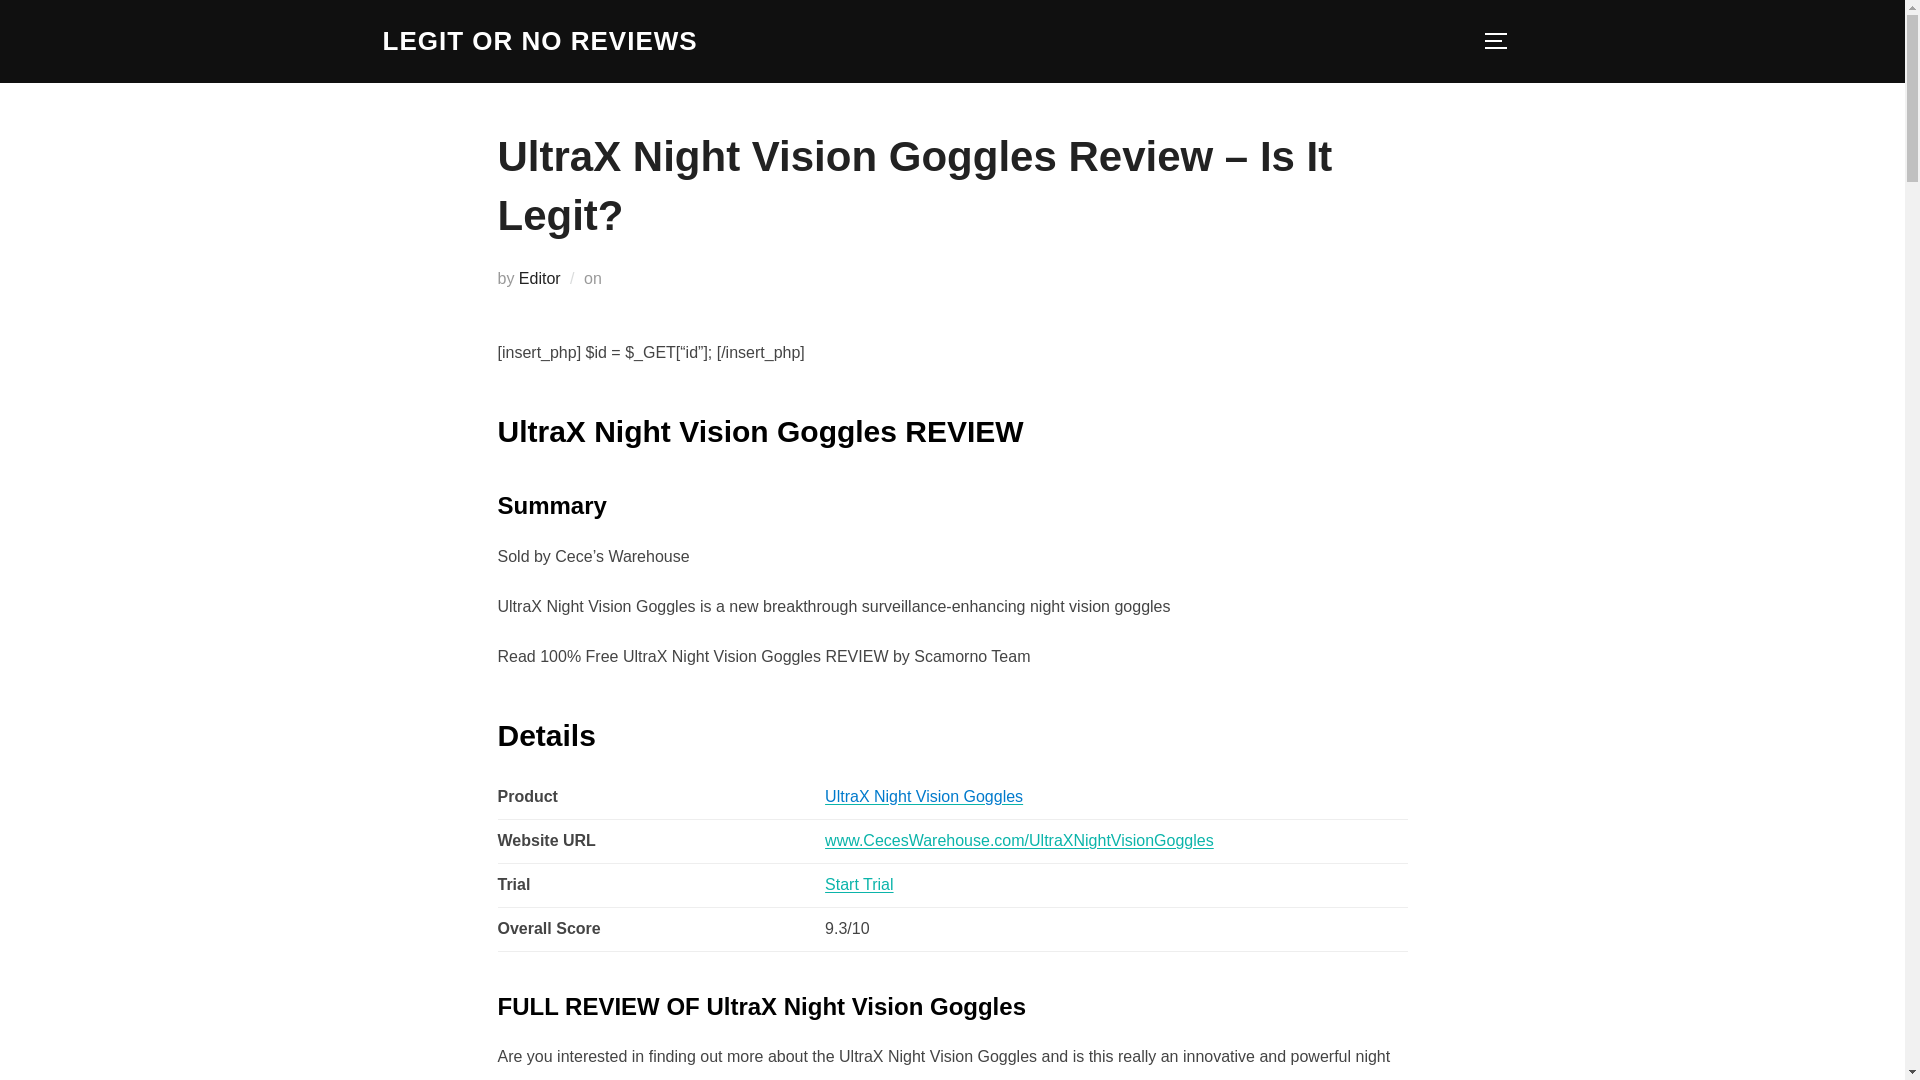 This screenshot has width=1920, height=1080. I want to click on UltraX Night Vision Goggles, so click(924, 796).